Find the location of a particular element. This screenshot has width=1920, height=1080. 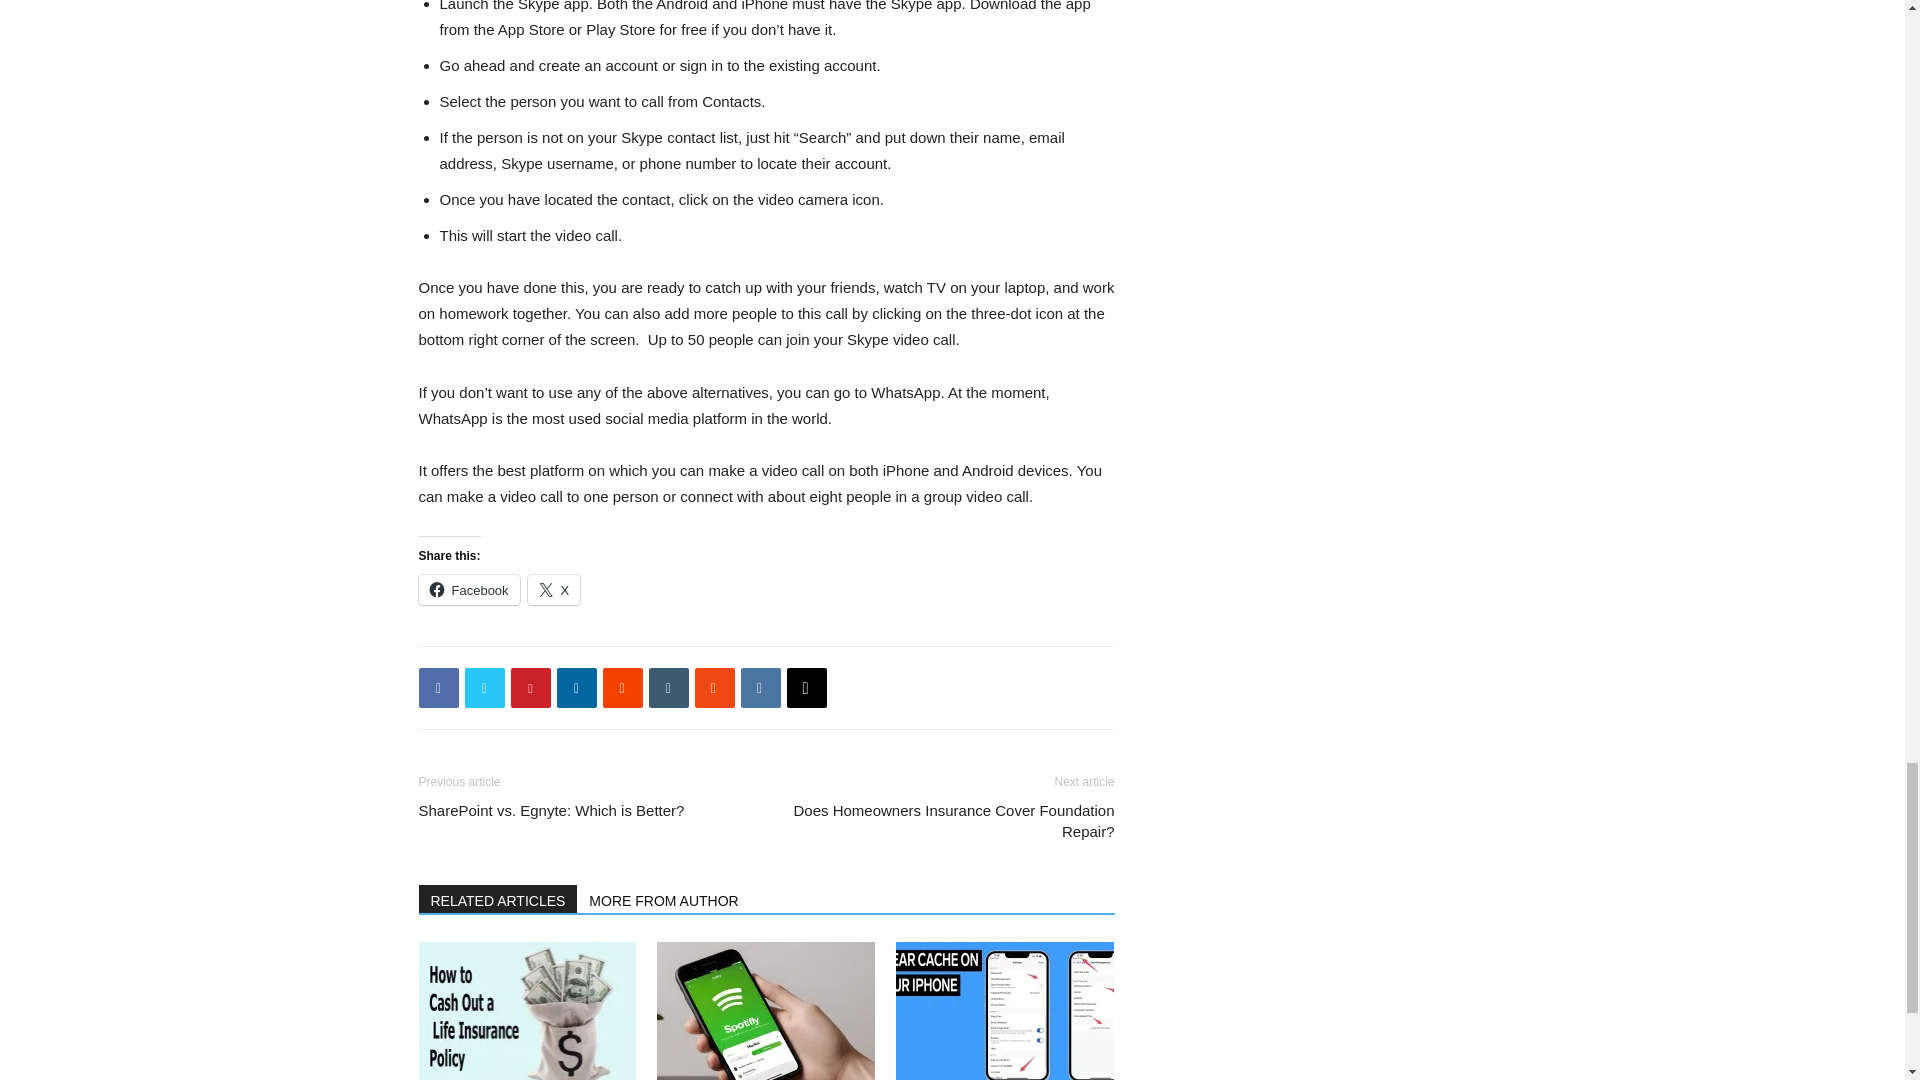

Facebook is located at coordinates (468, 589).